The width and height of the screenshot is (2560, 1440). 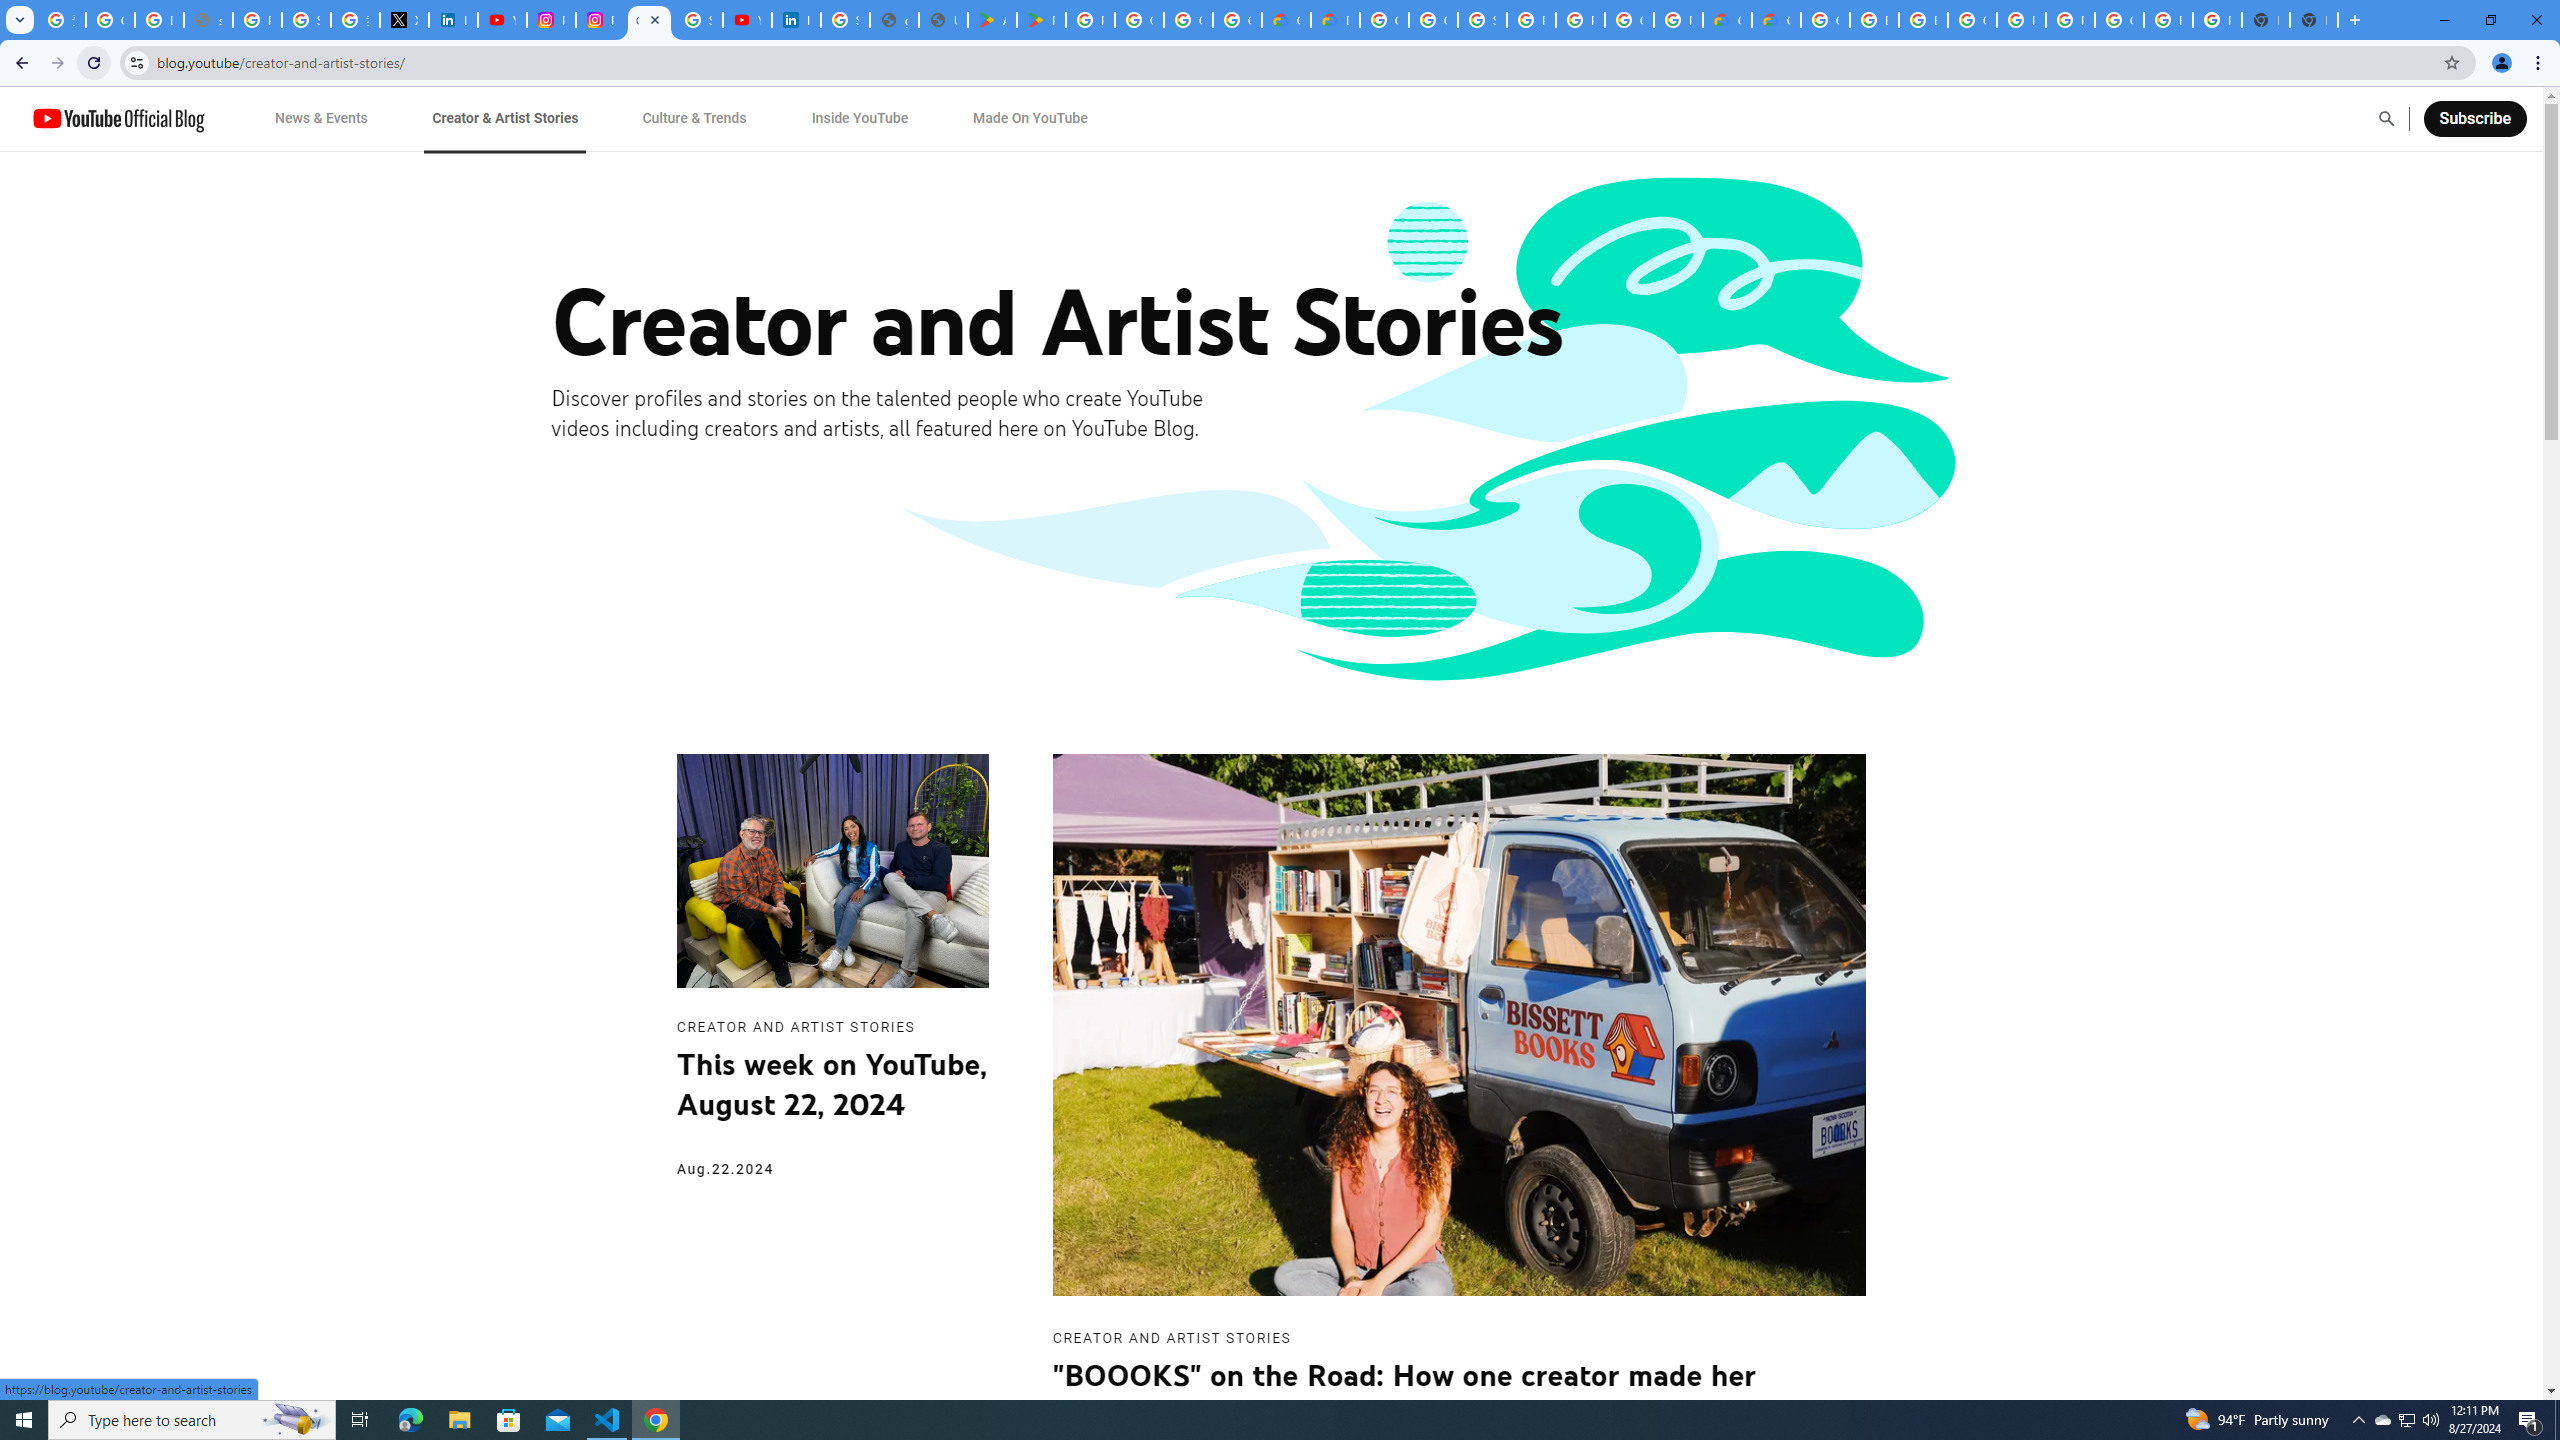 I want to click on Identity verification via Persona | LinkedIn Help, so click(x=796, y=20).